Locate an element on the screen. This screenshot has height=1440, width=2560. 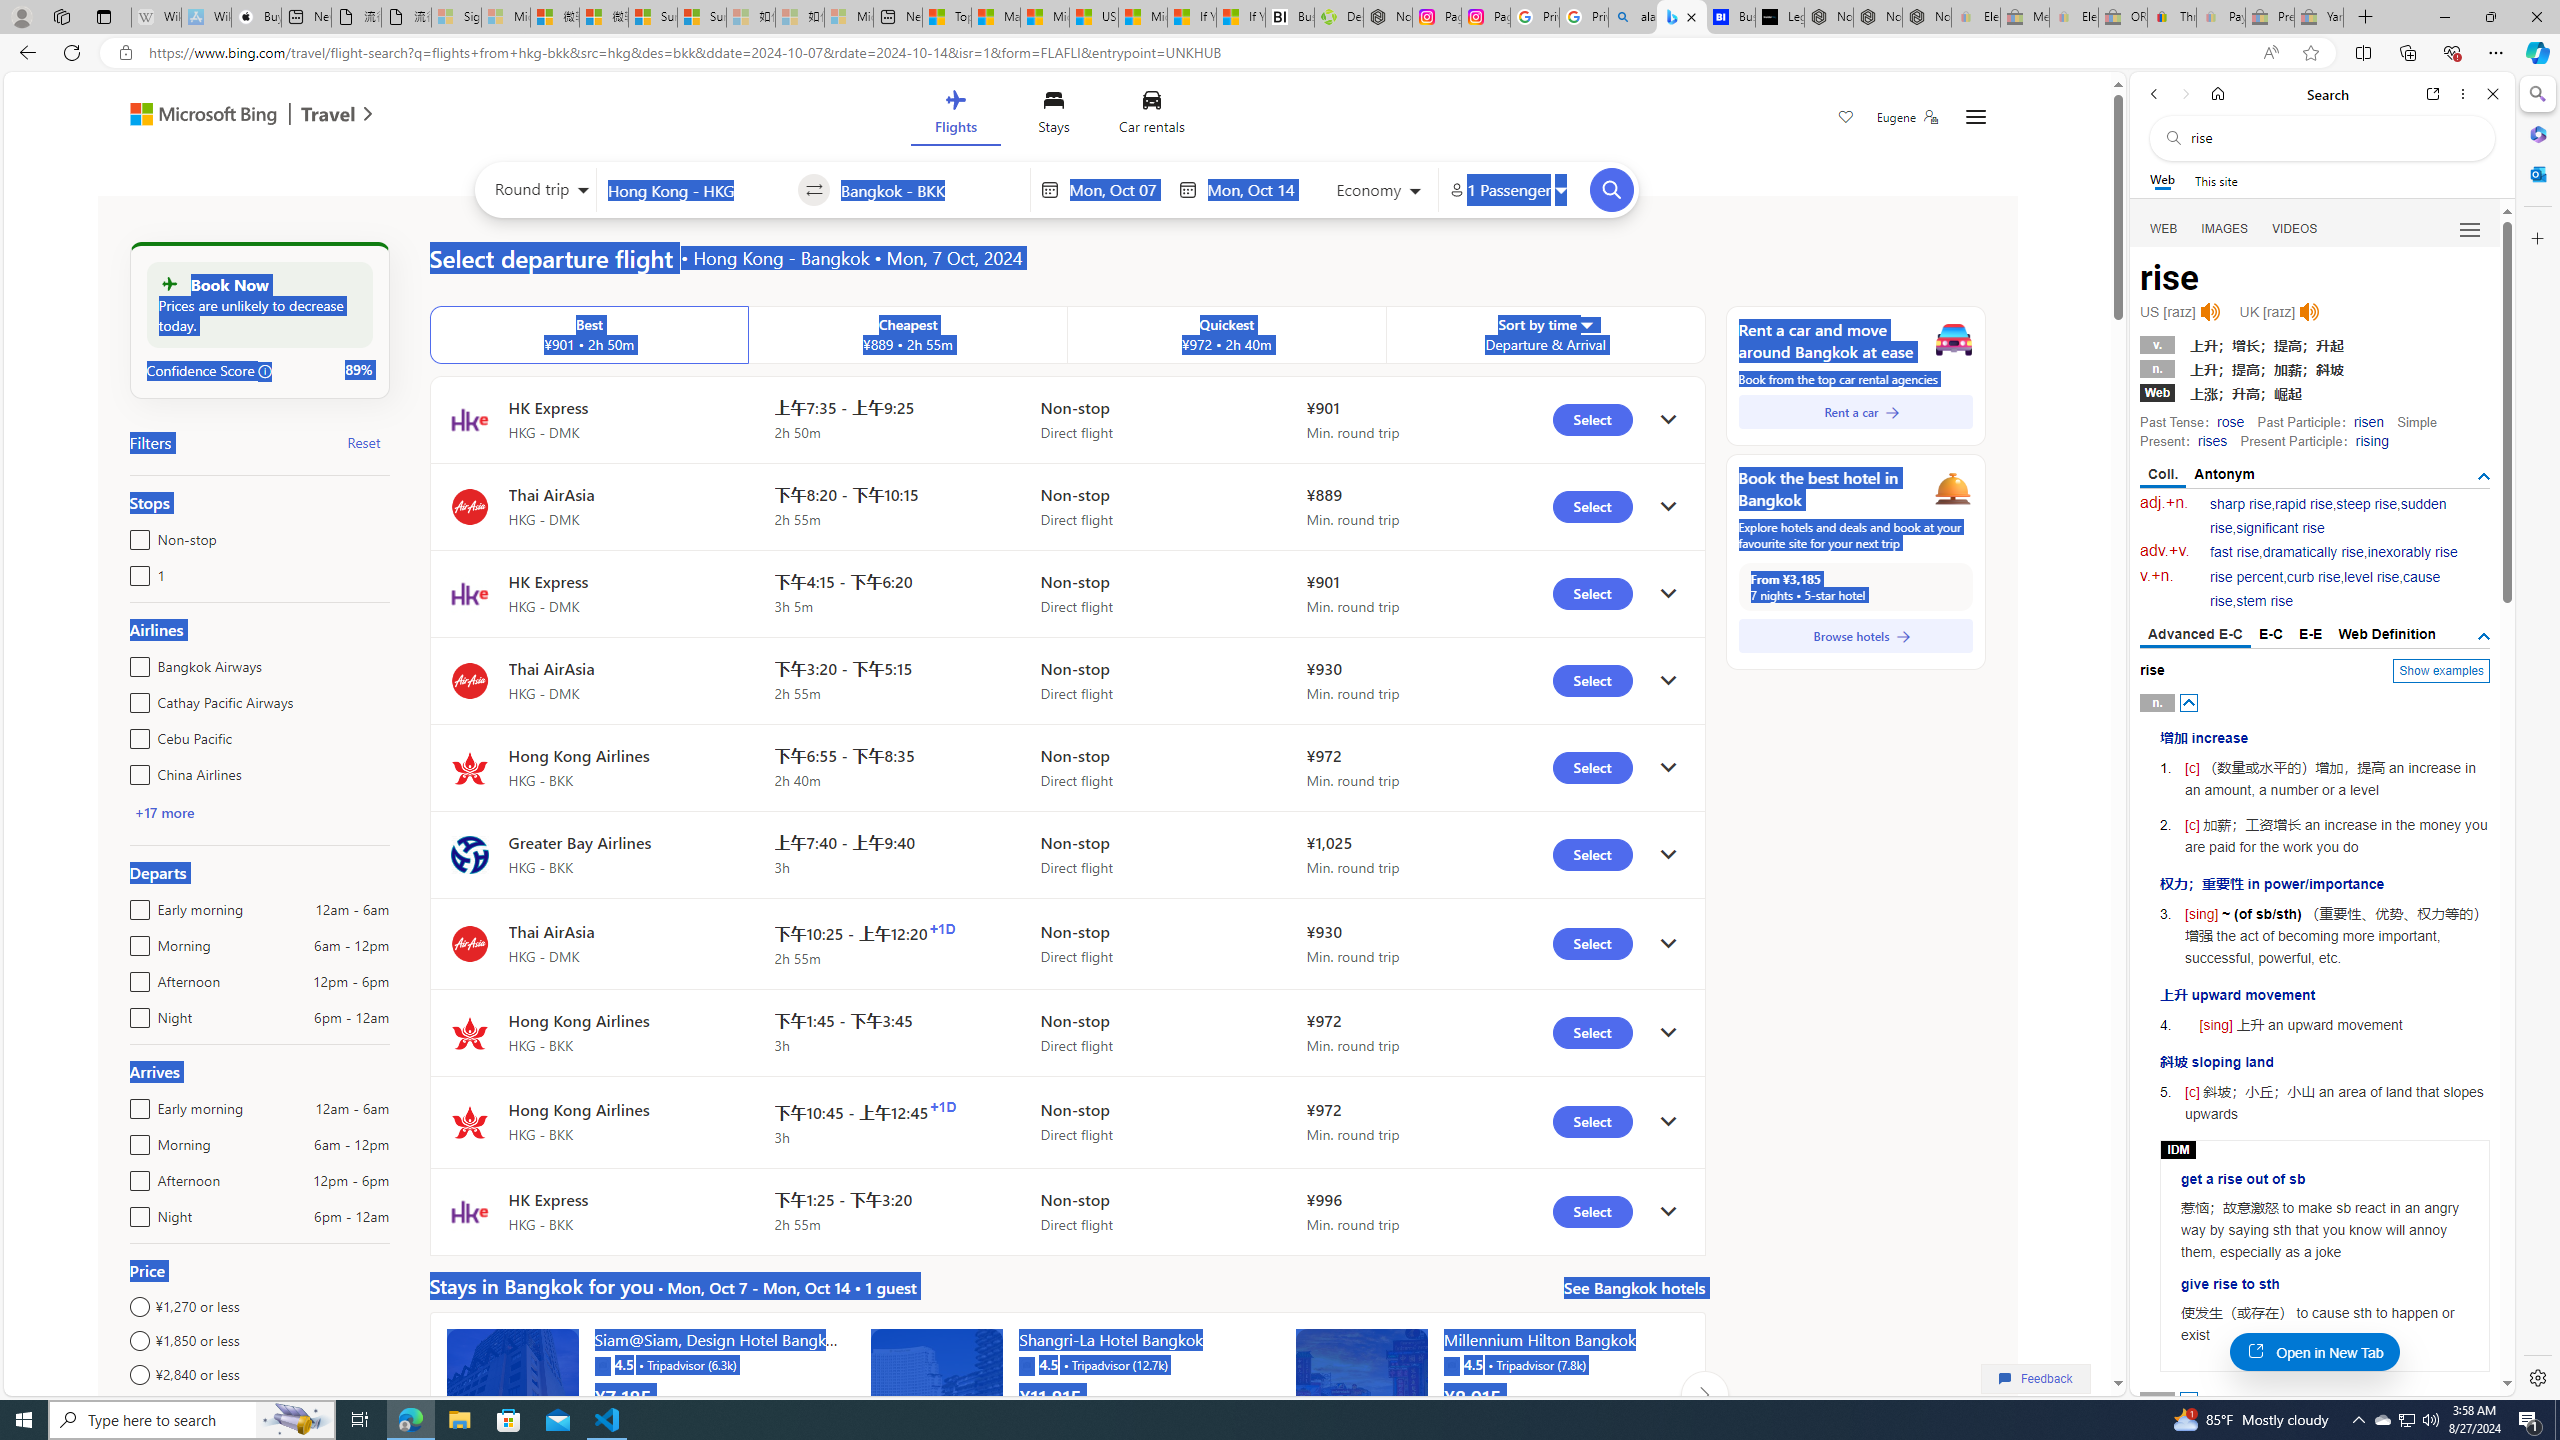
Web Definition is located at coordinates (2386, 634).